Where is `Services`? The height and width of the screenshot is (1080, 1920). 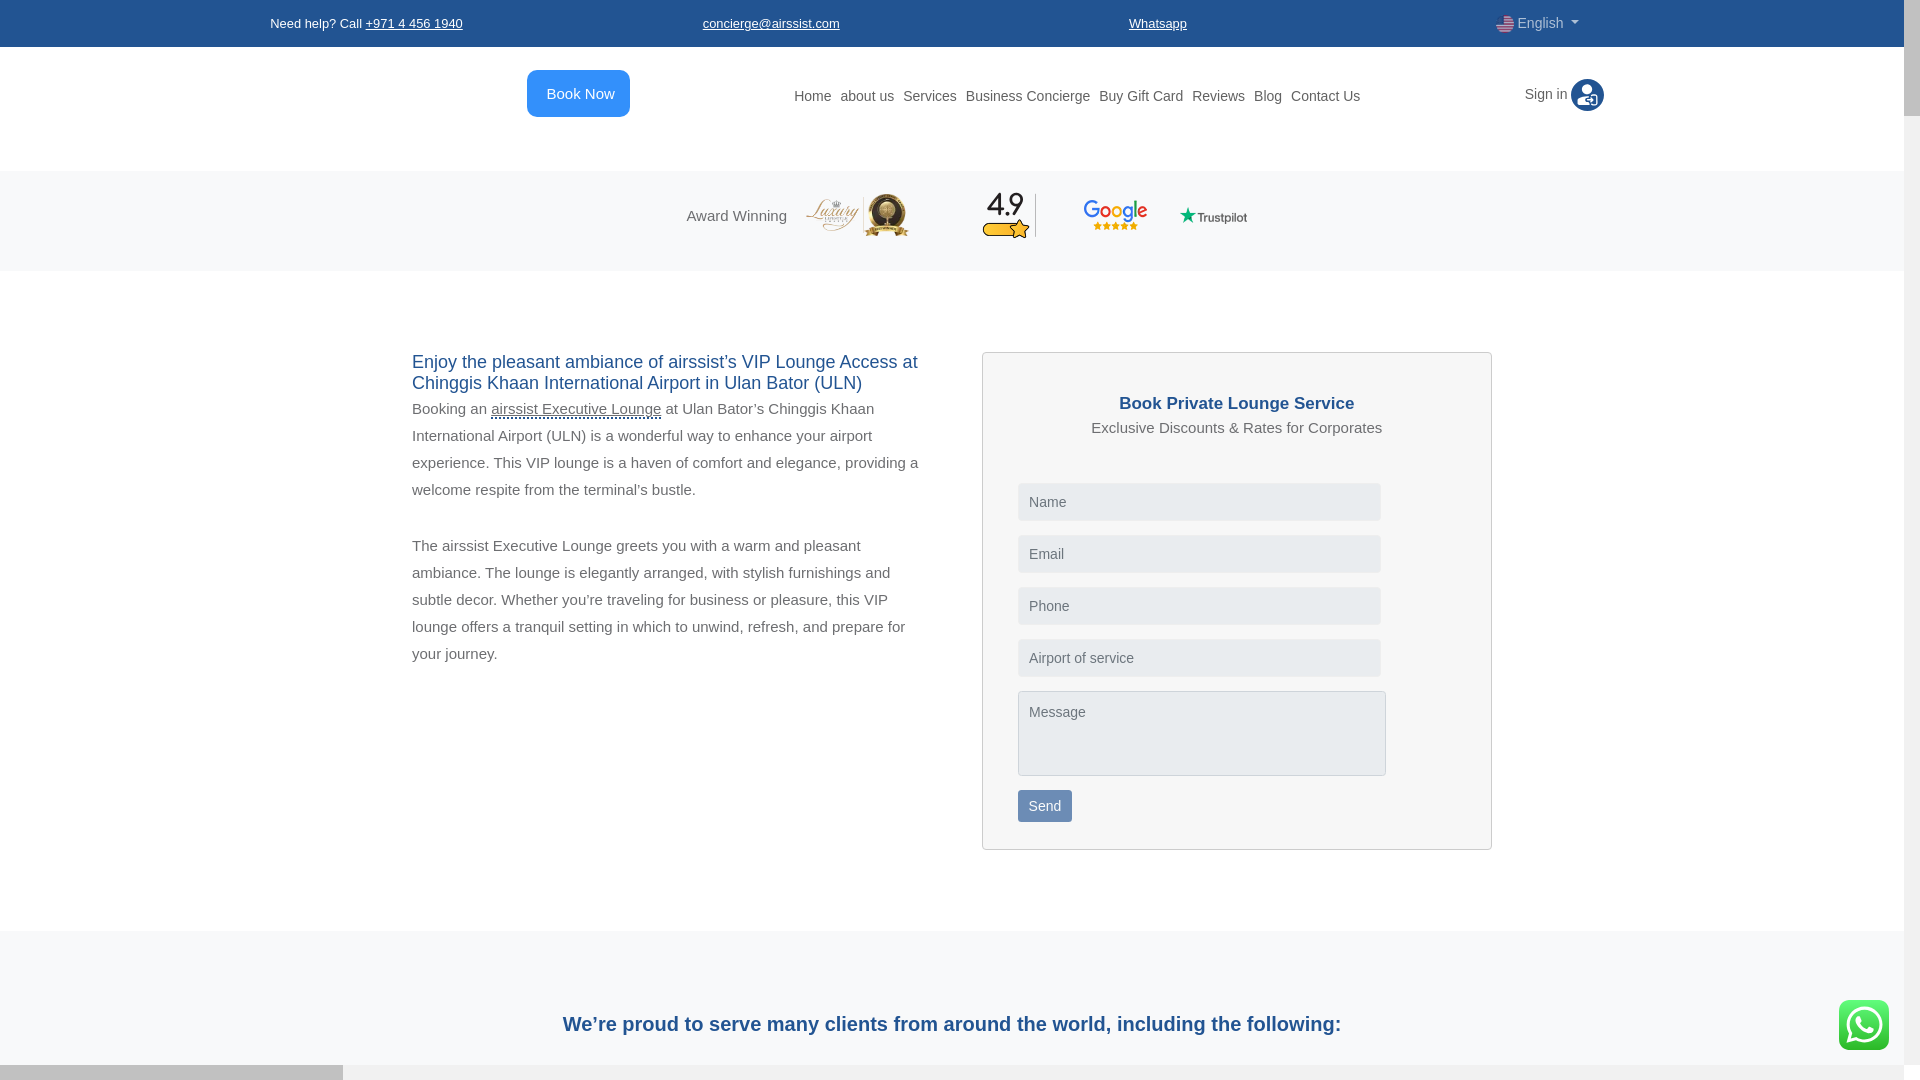 Services is located at coordinates (929, 95).